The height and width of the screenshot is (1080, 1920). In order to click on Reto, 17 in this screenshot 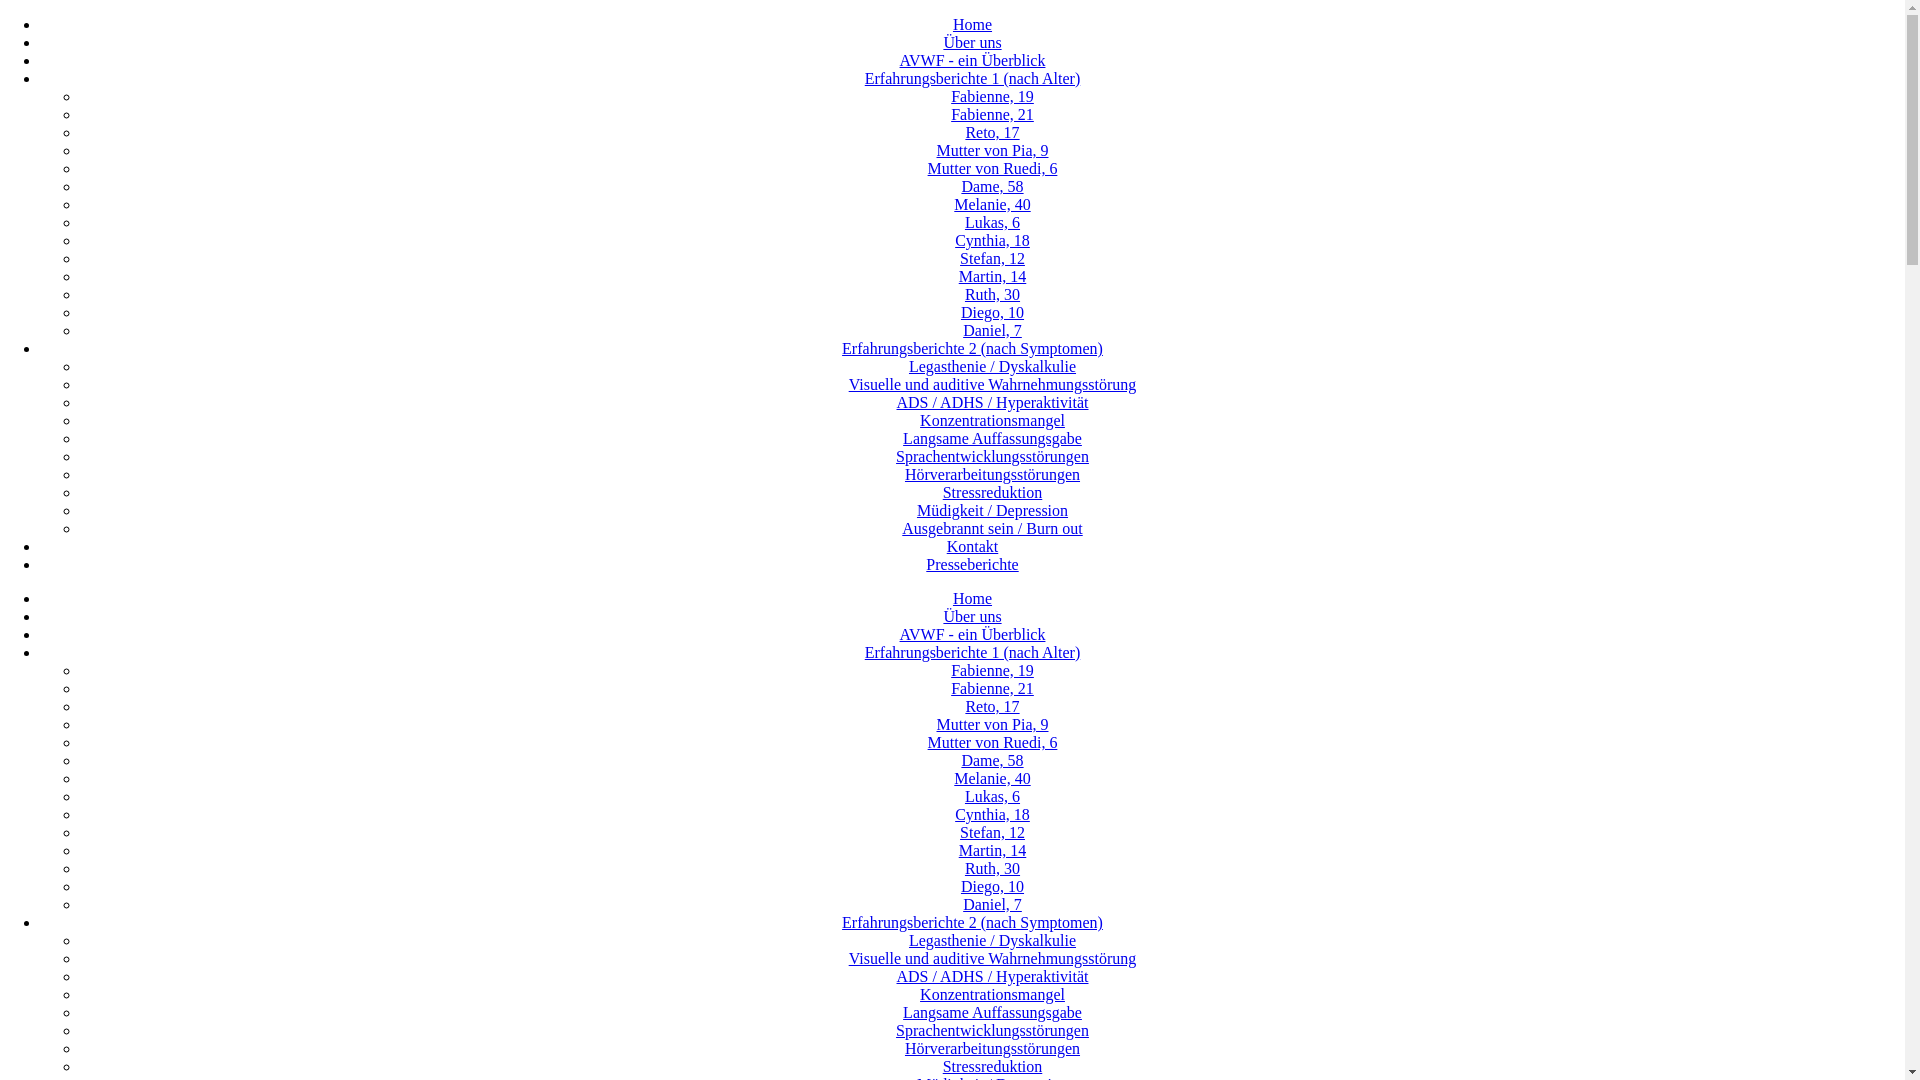, I will do `click(992, 706)`.